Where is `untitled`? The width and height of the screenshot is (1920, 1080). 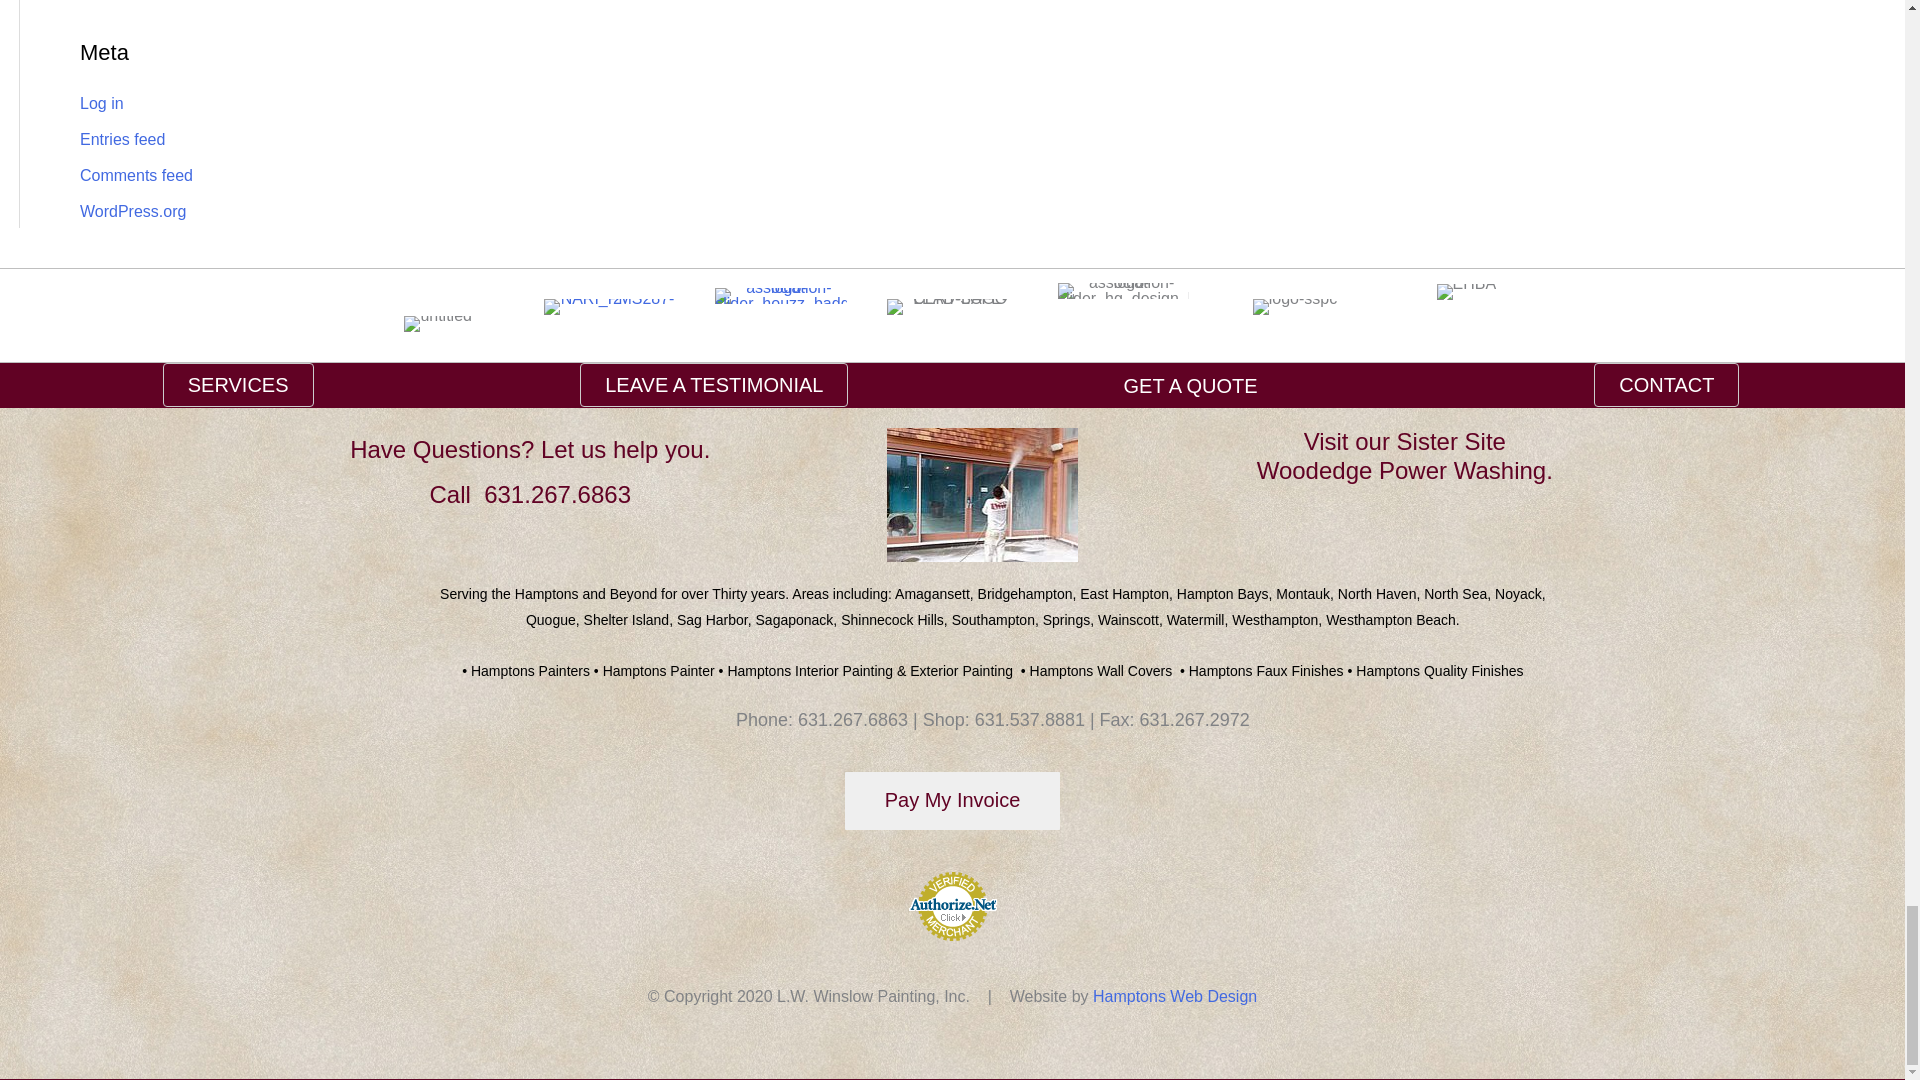
untitled is located at coordinates (438, 324).